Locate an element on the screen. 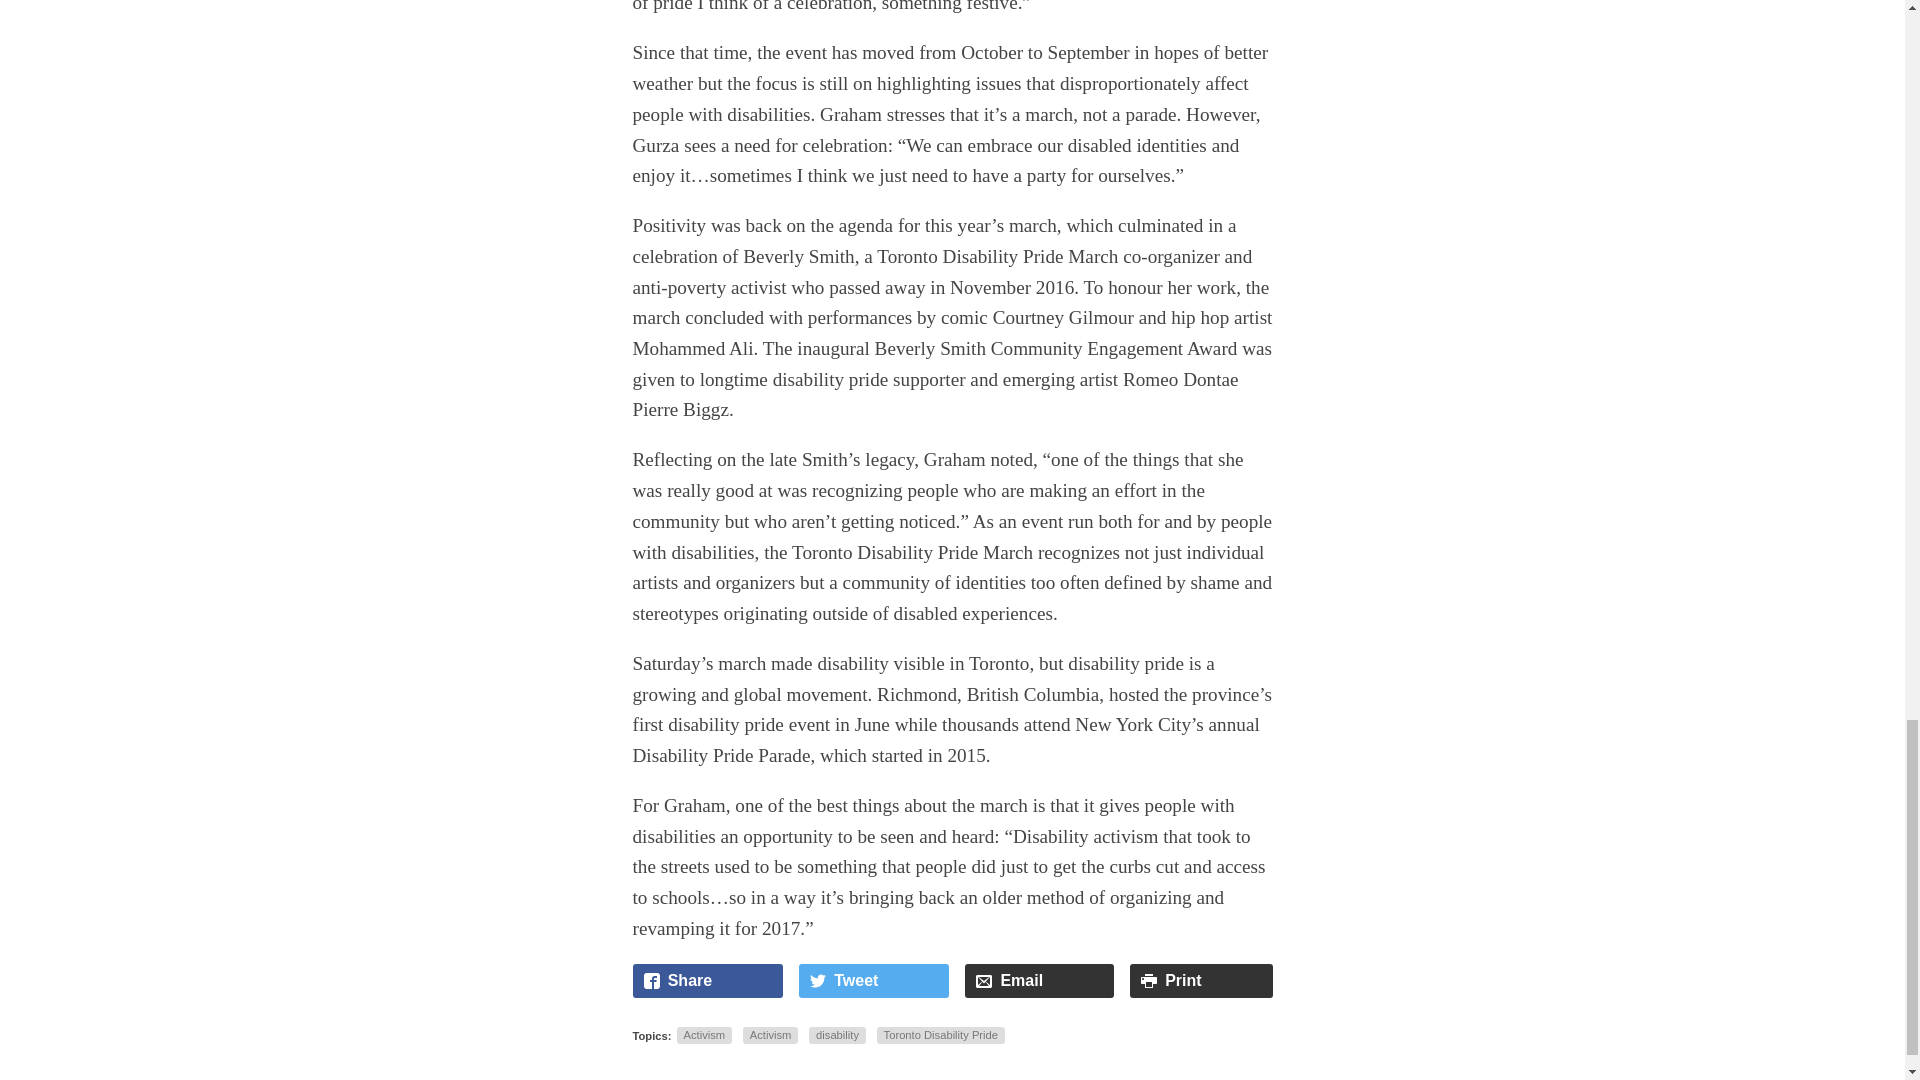  Email is located at coordinates (1039, 980).